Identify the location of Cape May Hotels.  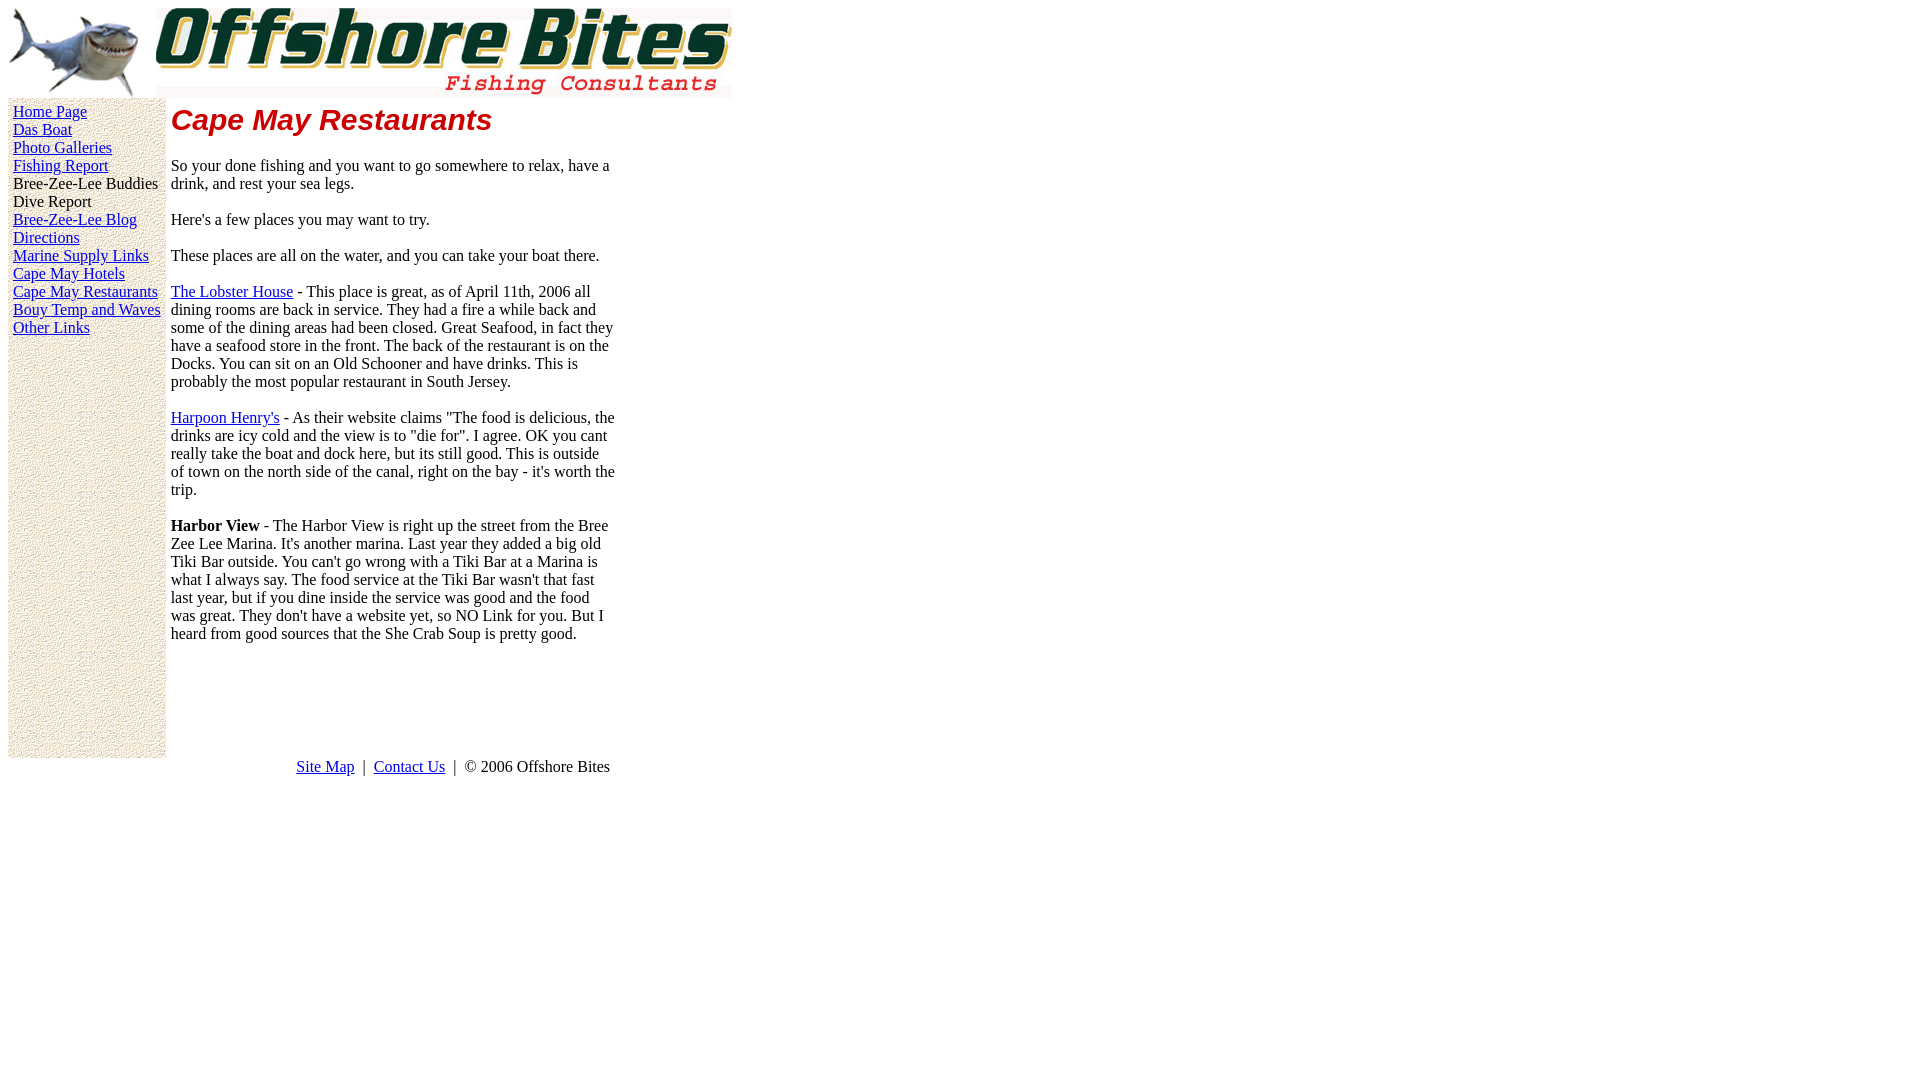
(68, 272).